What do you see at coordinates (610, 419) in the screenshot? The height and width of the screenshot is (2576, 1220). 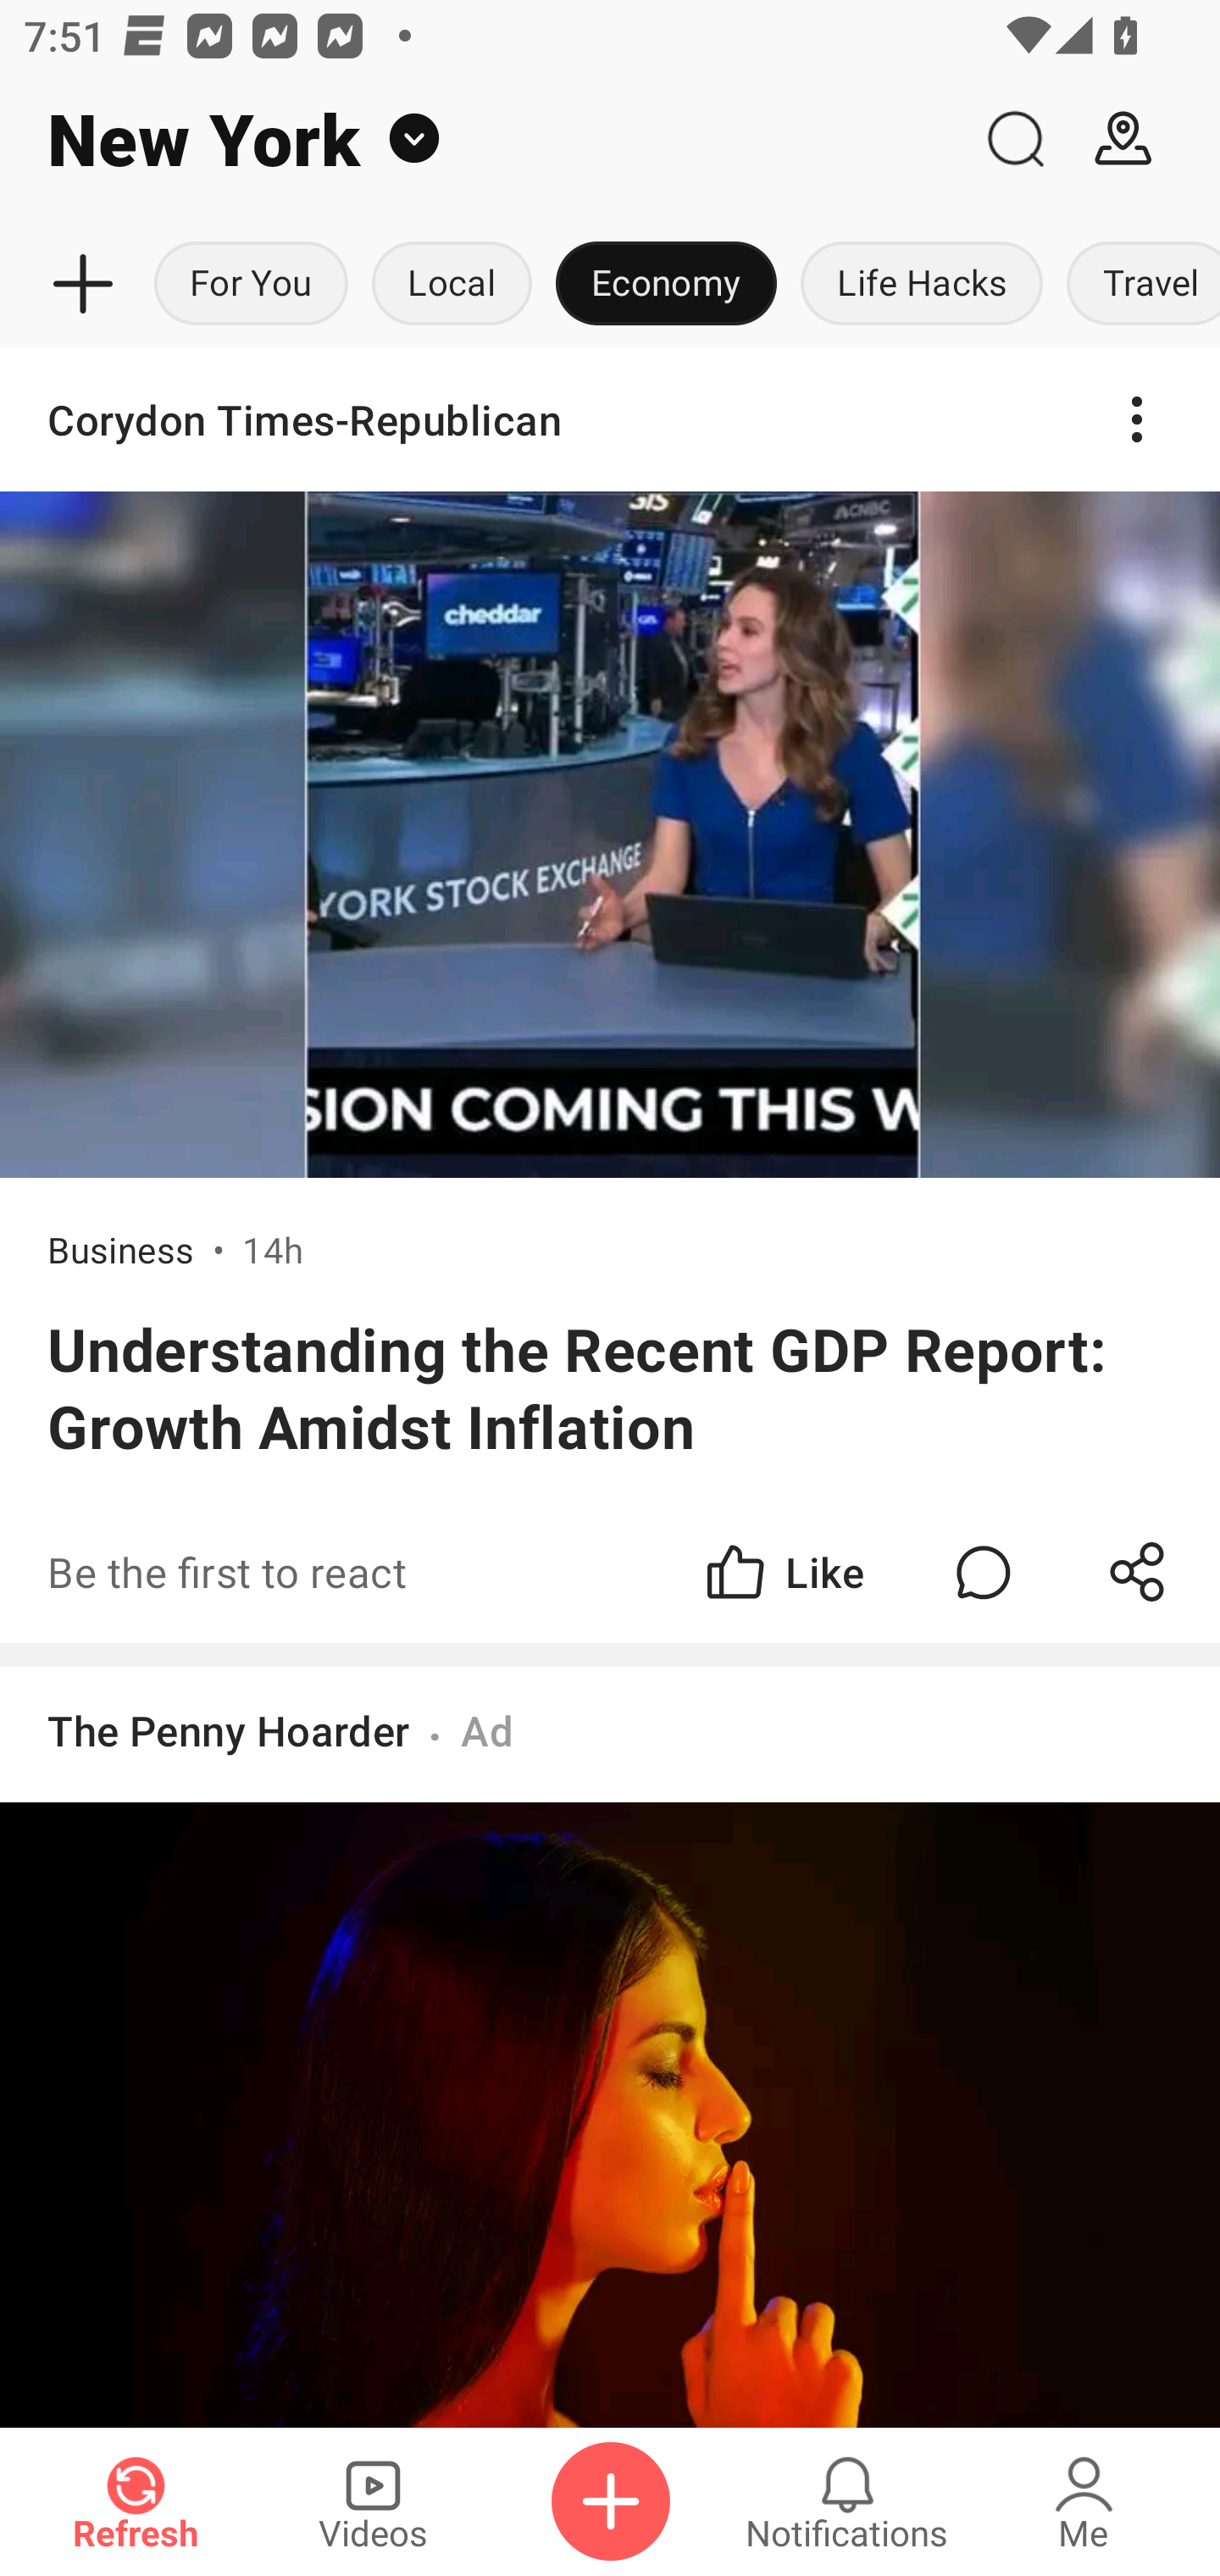 I see `Corydon Times-Republican` at bounding box center [610, 419].